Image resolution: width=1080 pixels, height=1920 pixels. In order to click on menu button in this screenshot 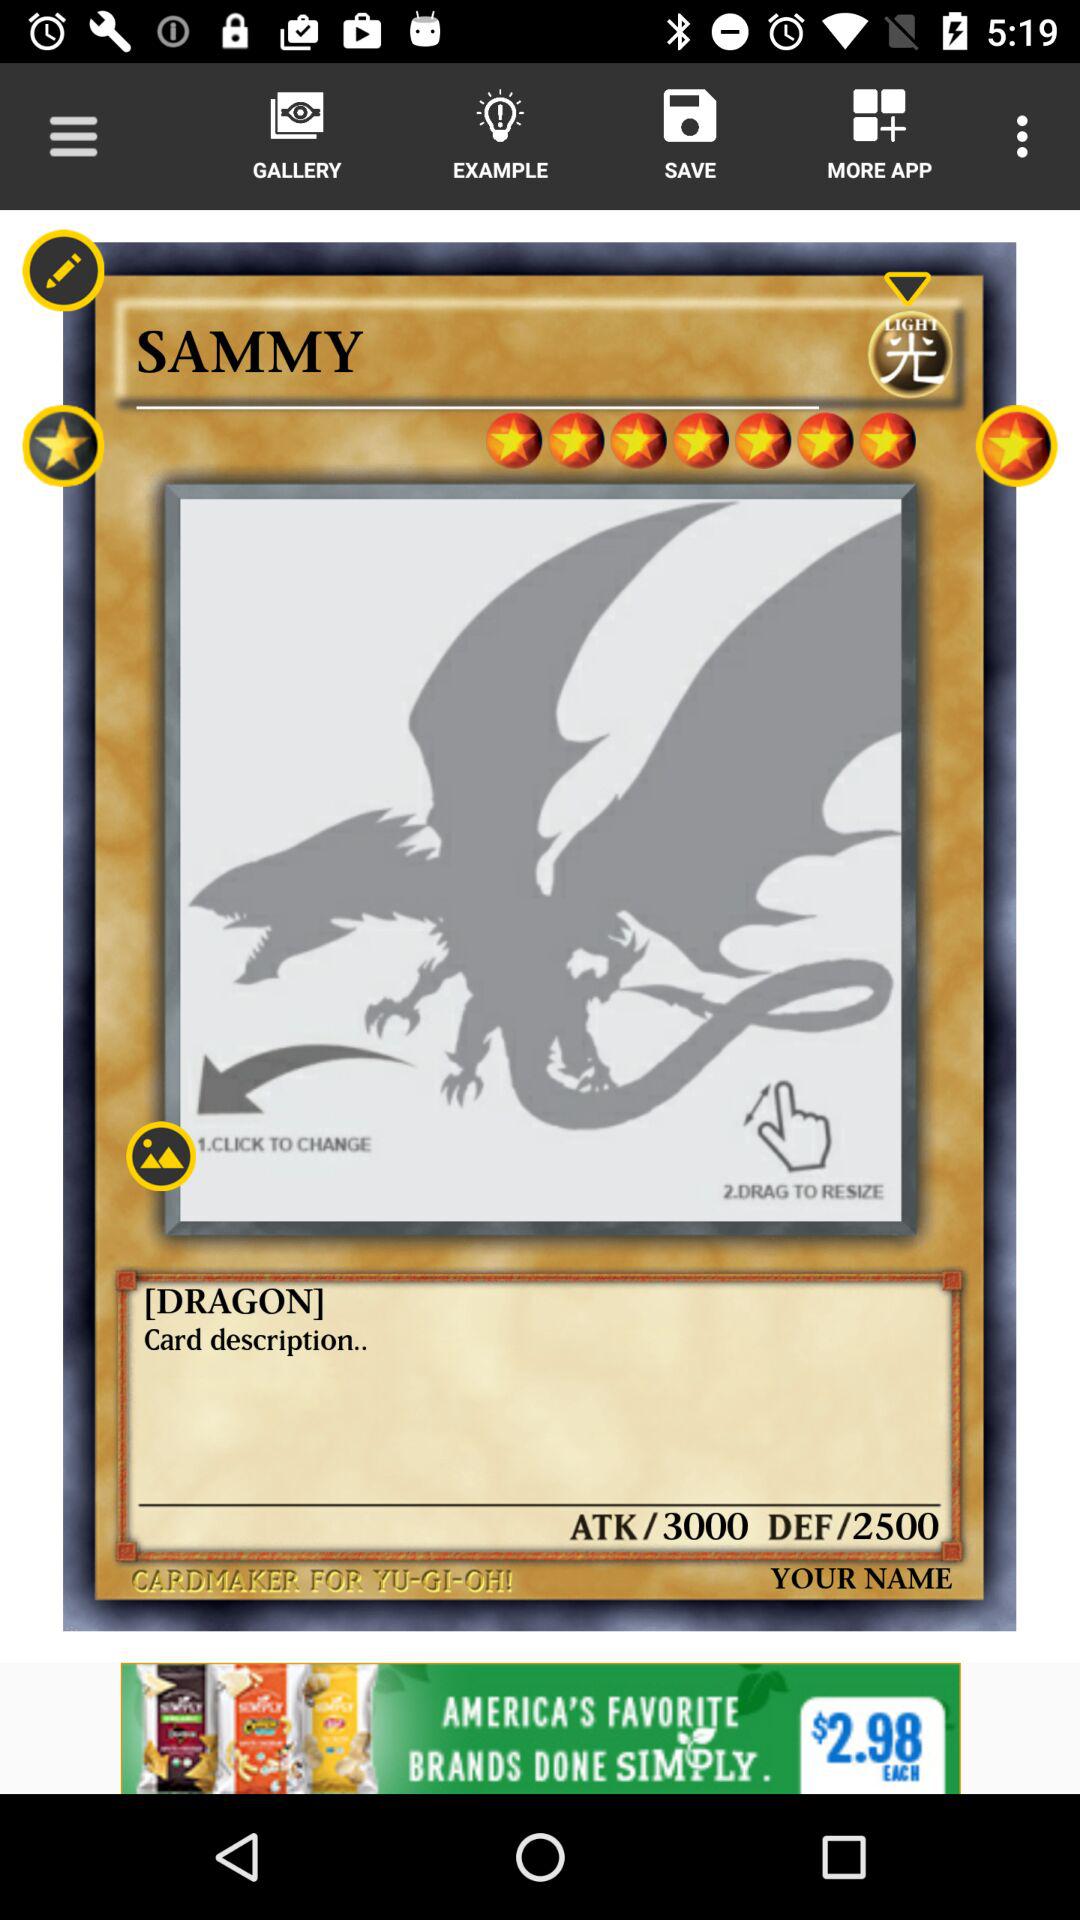, I will do `click(74, 136)`.